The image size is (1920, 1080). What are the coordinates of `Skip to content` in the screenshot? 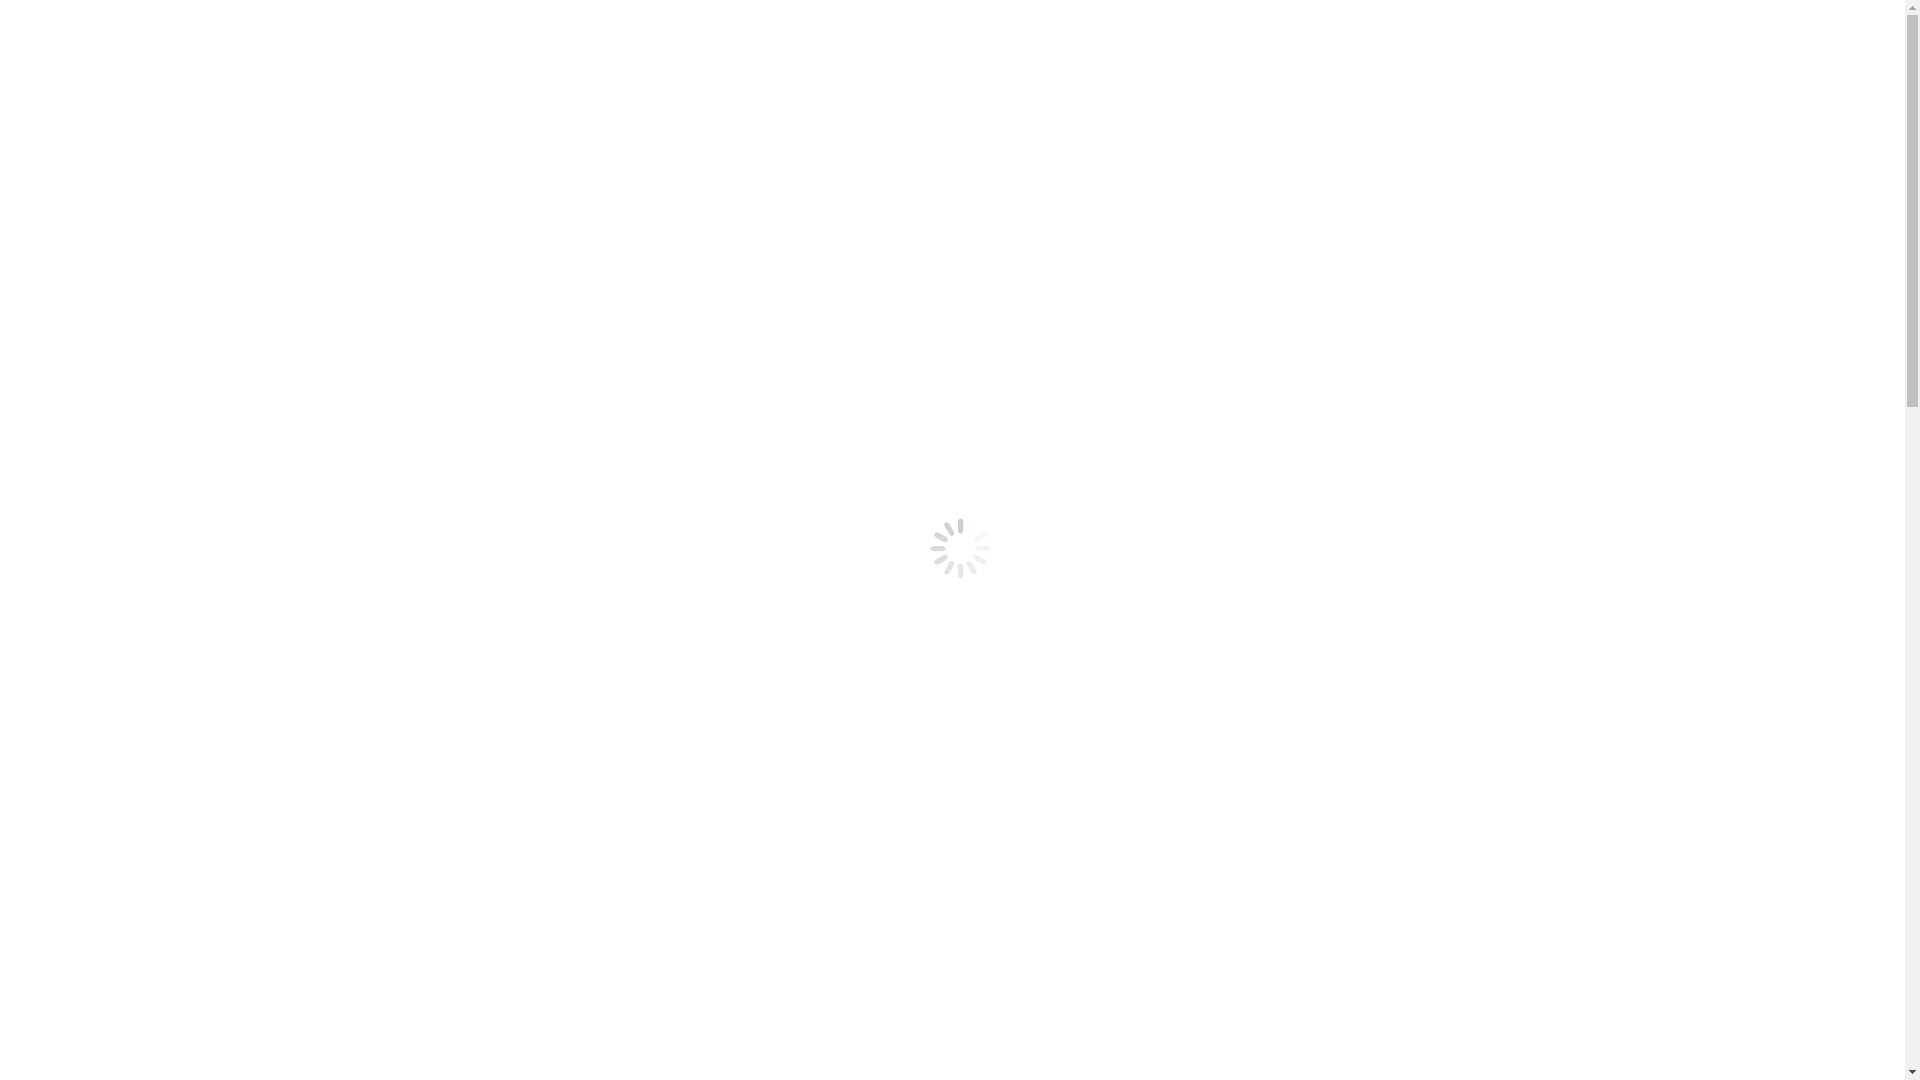 It's located at (56, 16).